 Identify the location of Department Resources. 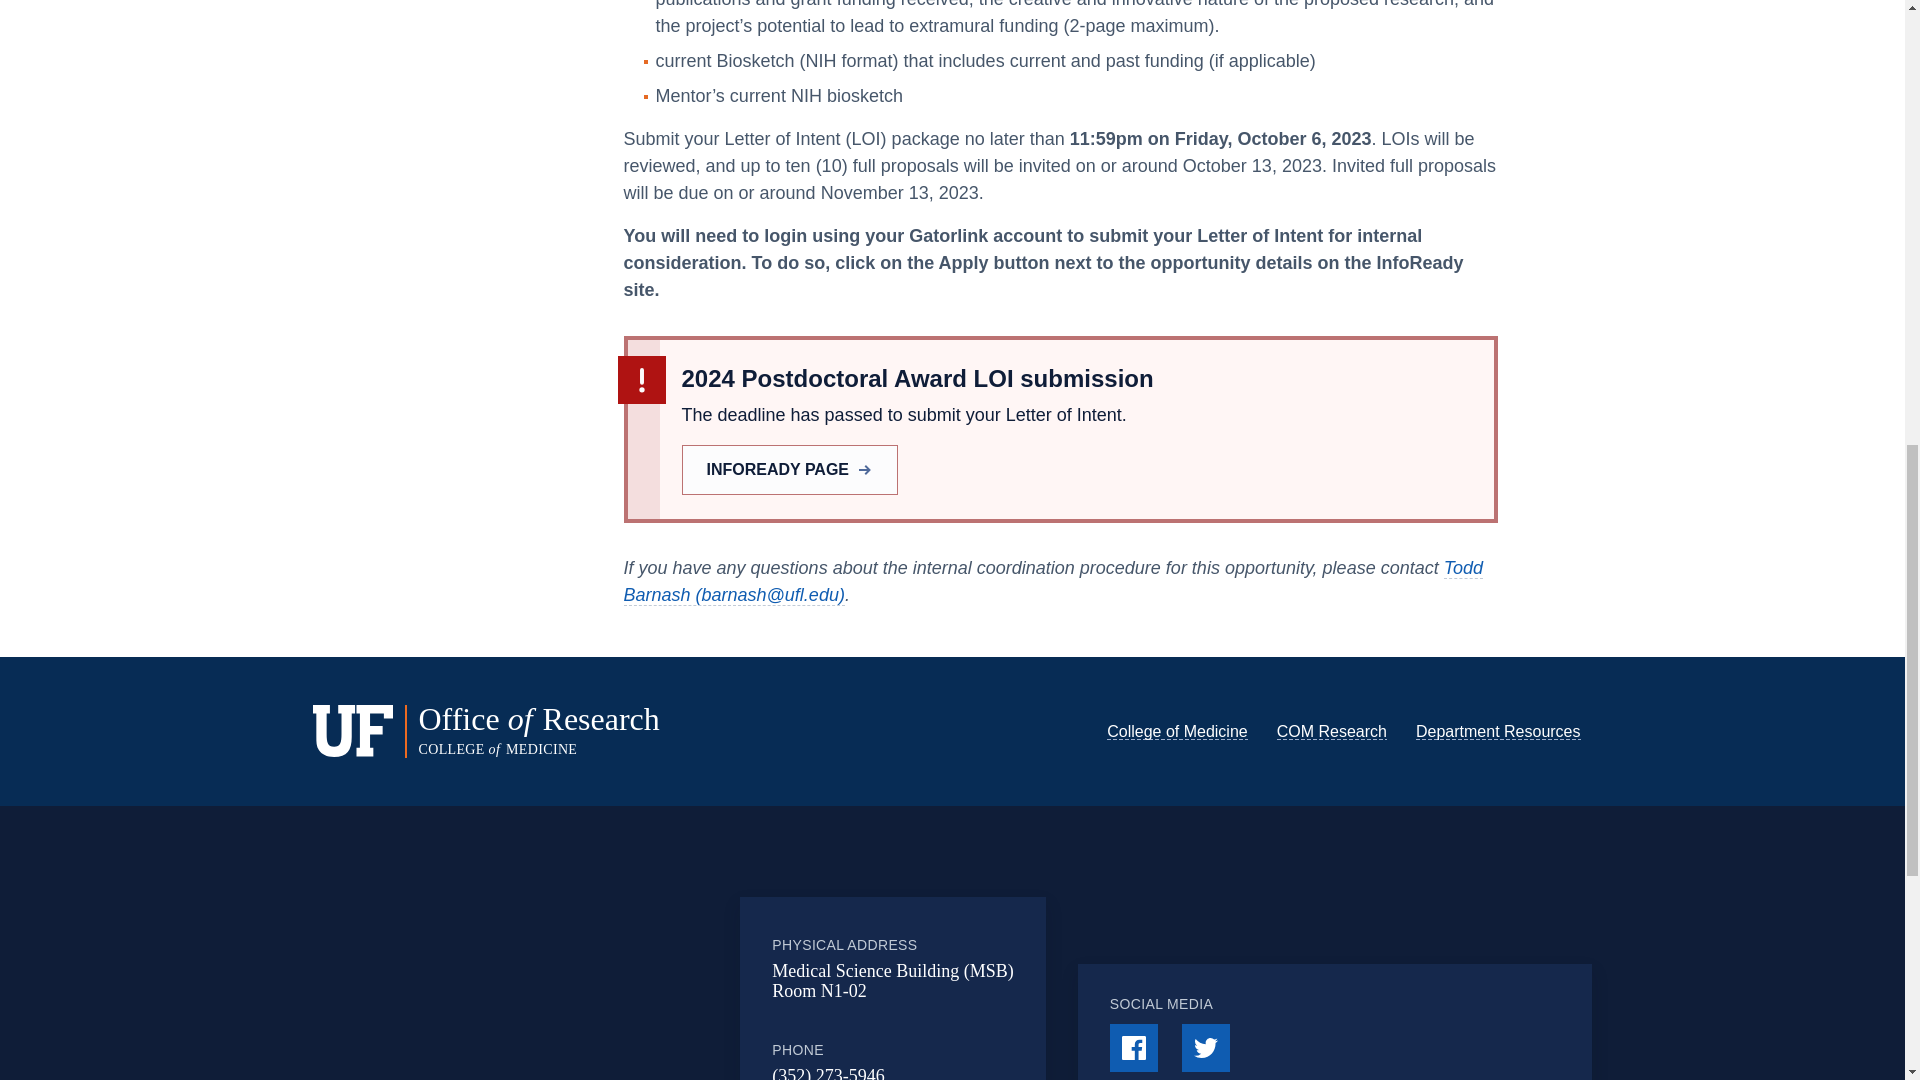
(1498, 730).